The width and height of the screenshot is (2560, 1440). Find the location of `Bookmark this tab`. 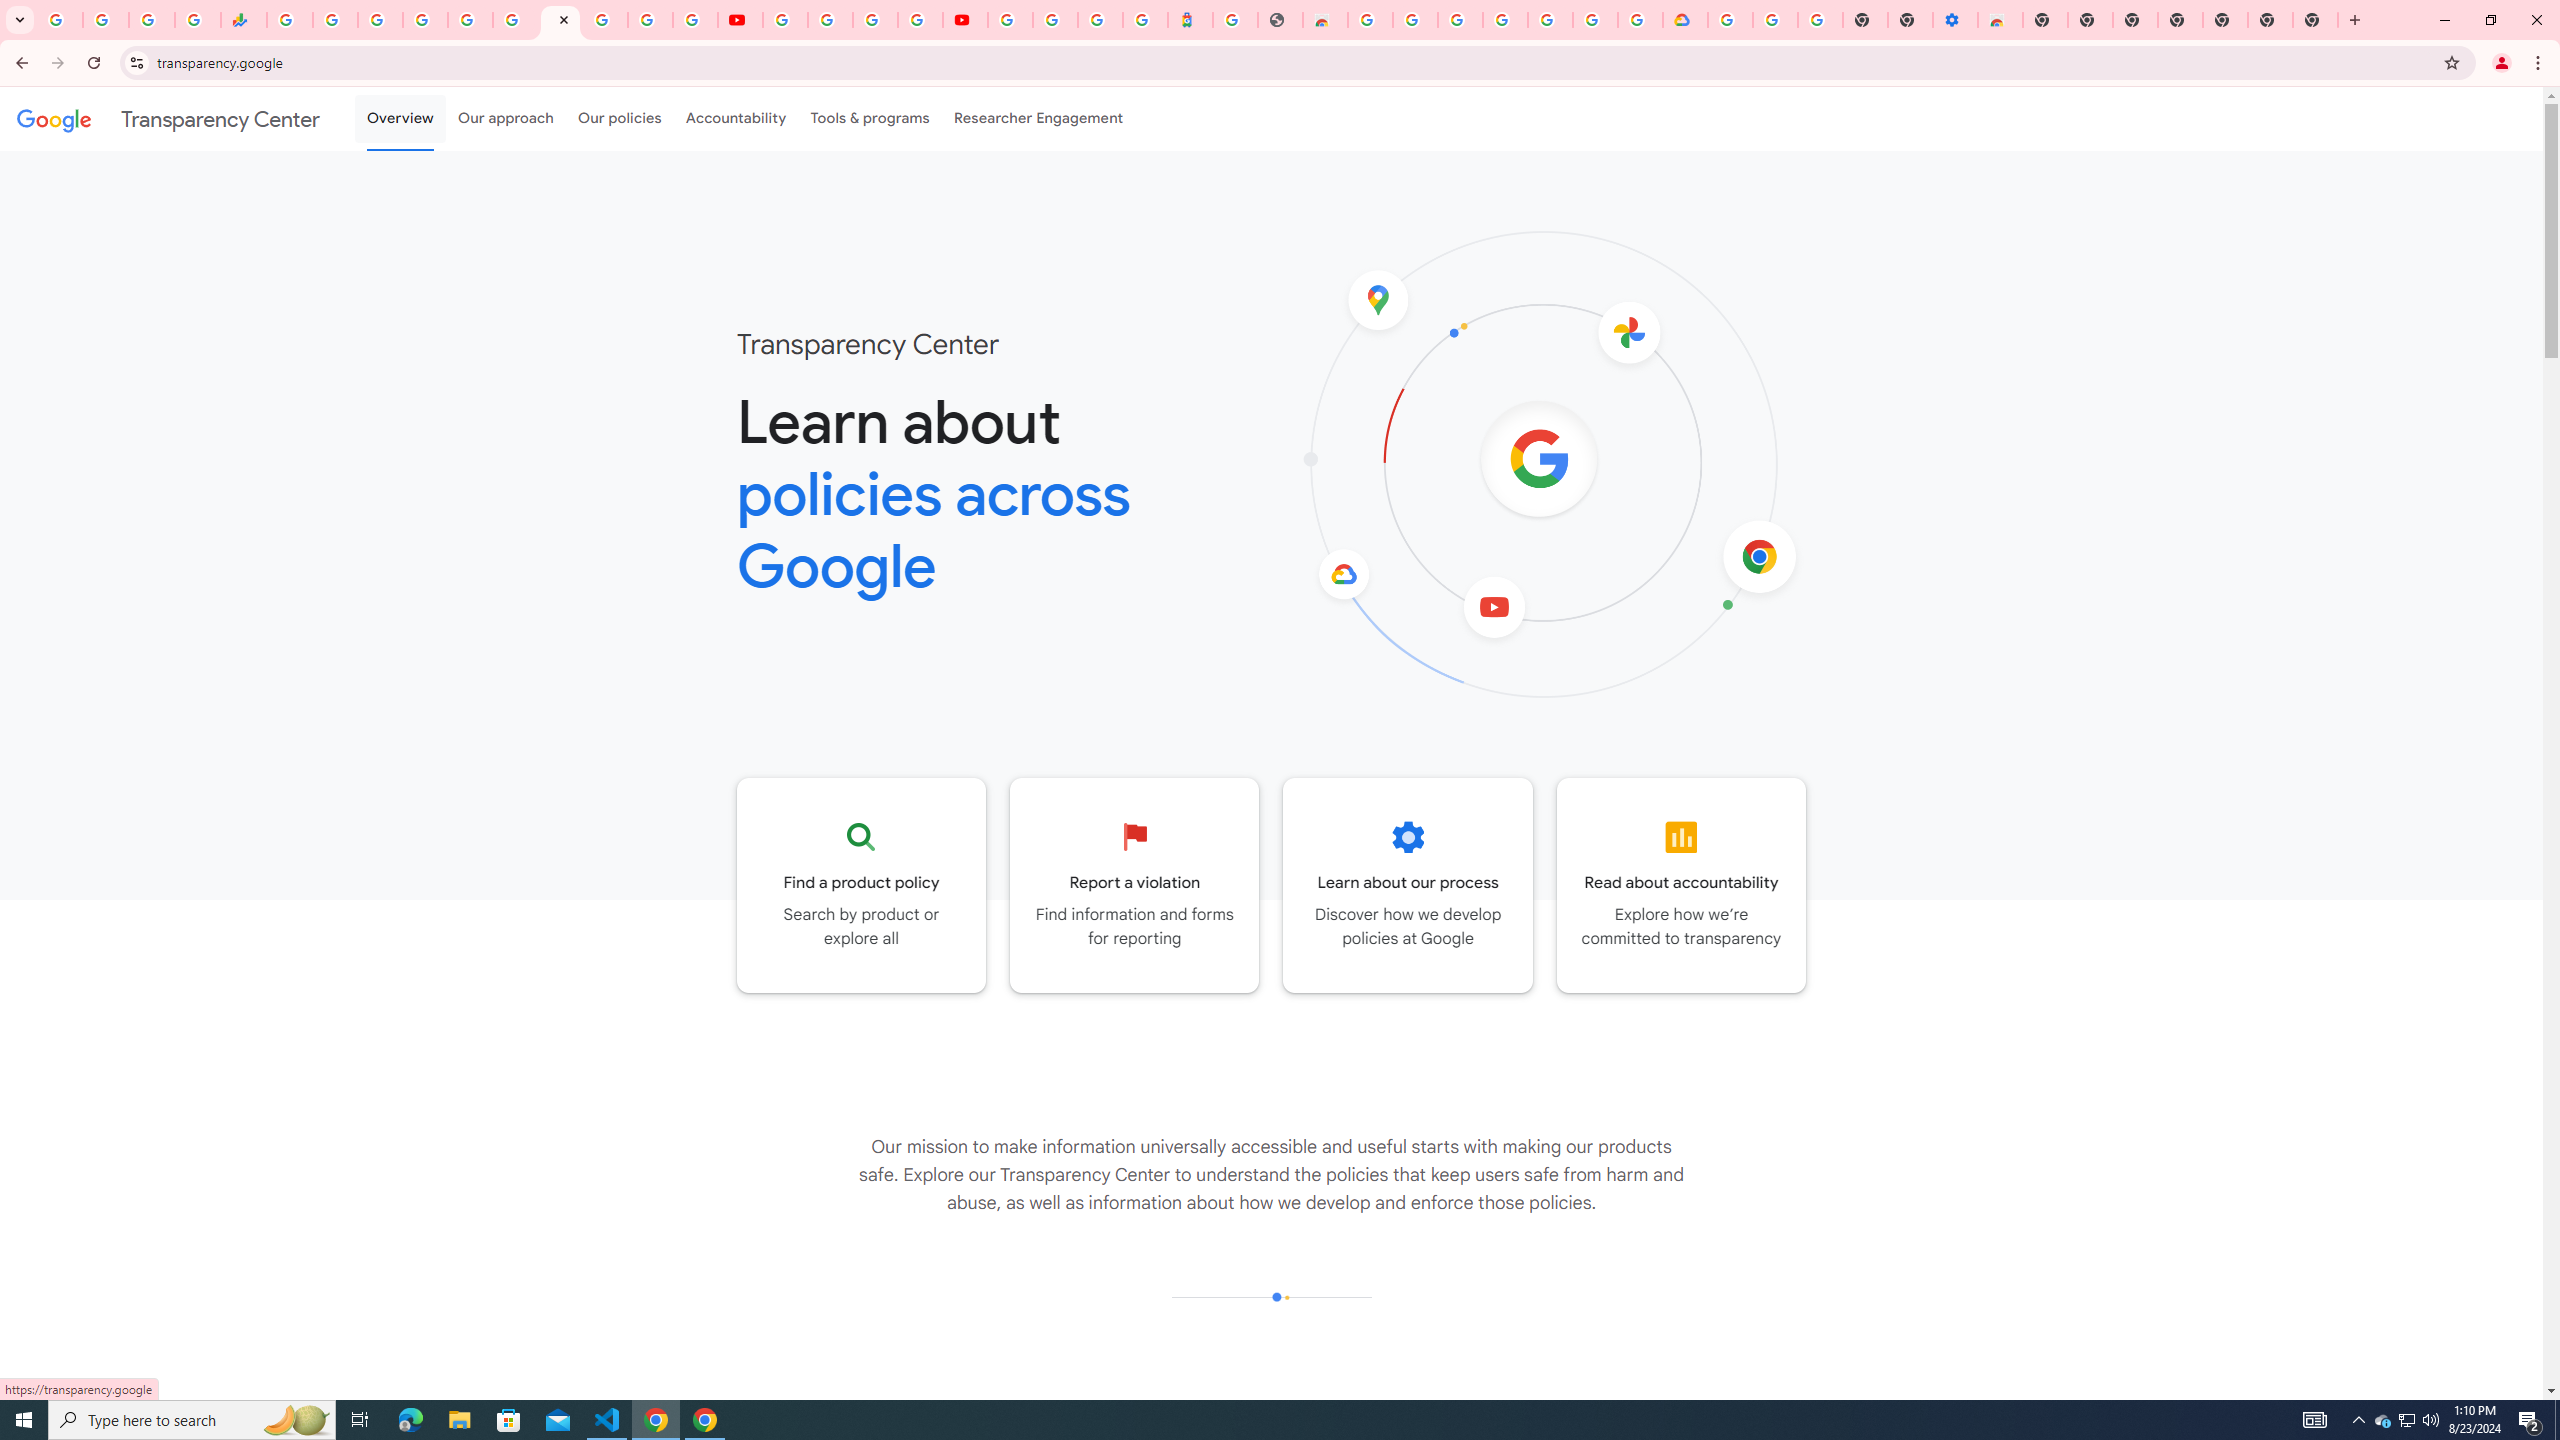

Bookmark this tab is located at coordinates (2450, 62).